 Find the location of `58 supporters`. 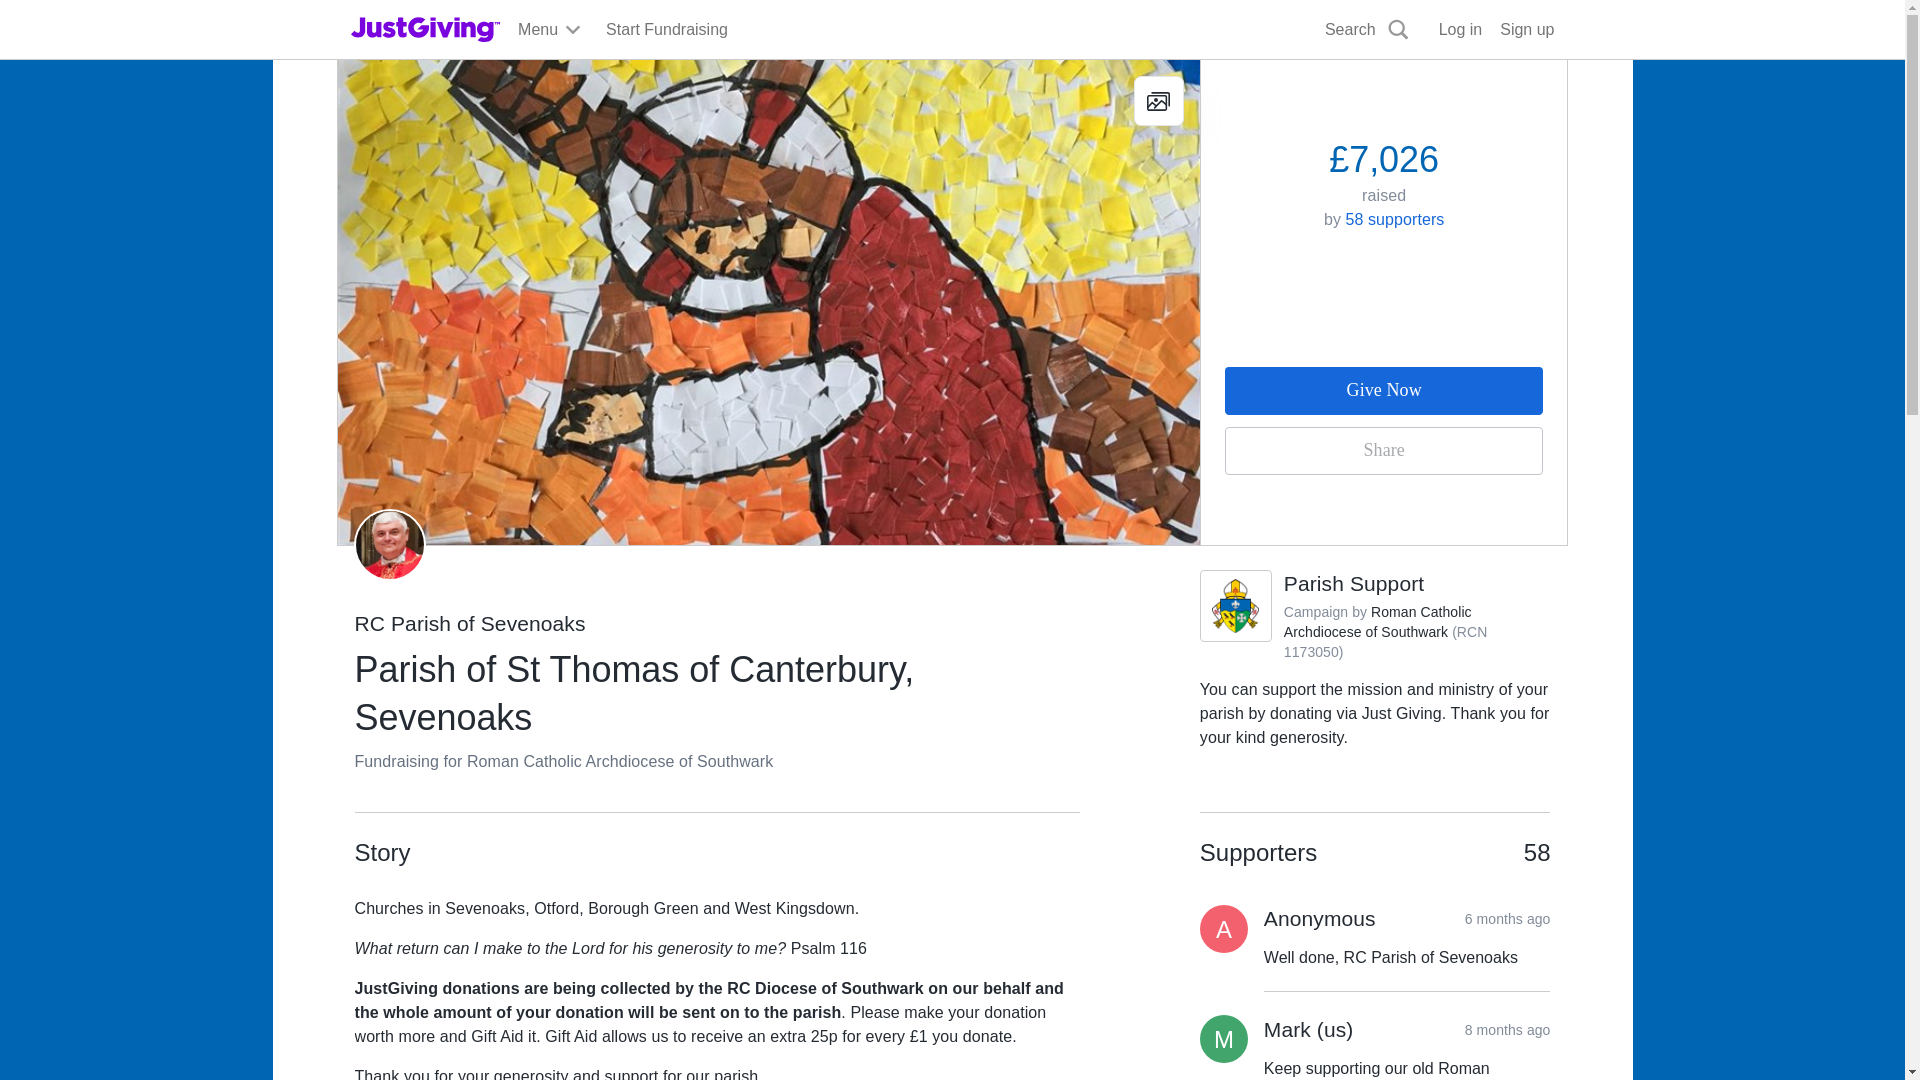

58 supporters is located at coordinates (1395, 218).